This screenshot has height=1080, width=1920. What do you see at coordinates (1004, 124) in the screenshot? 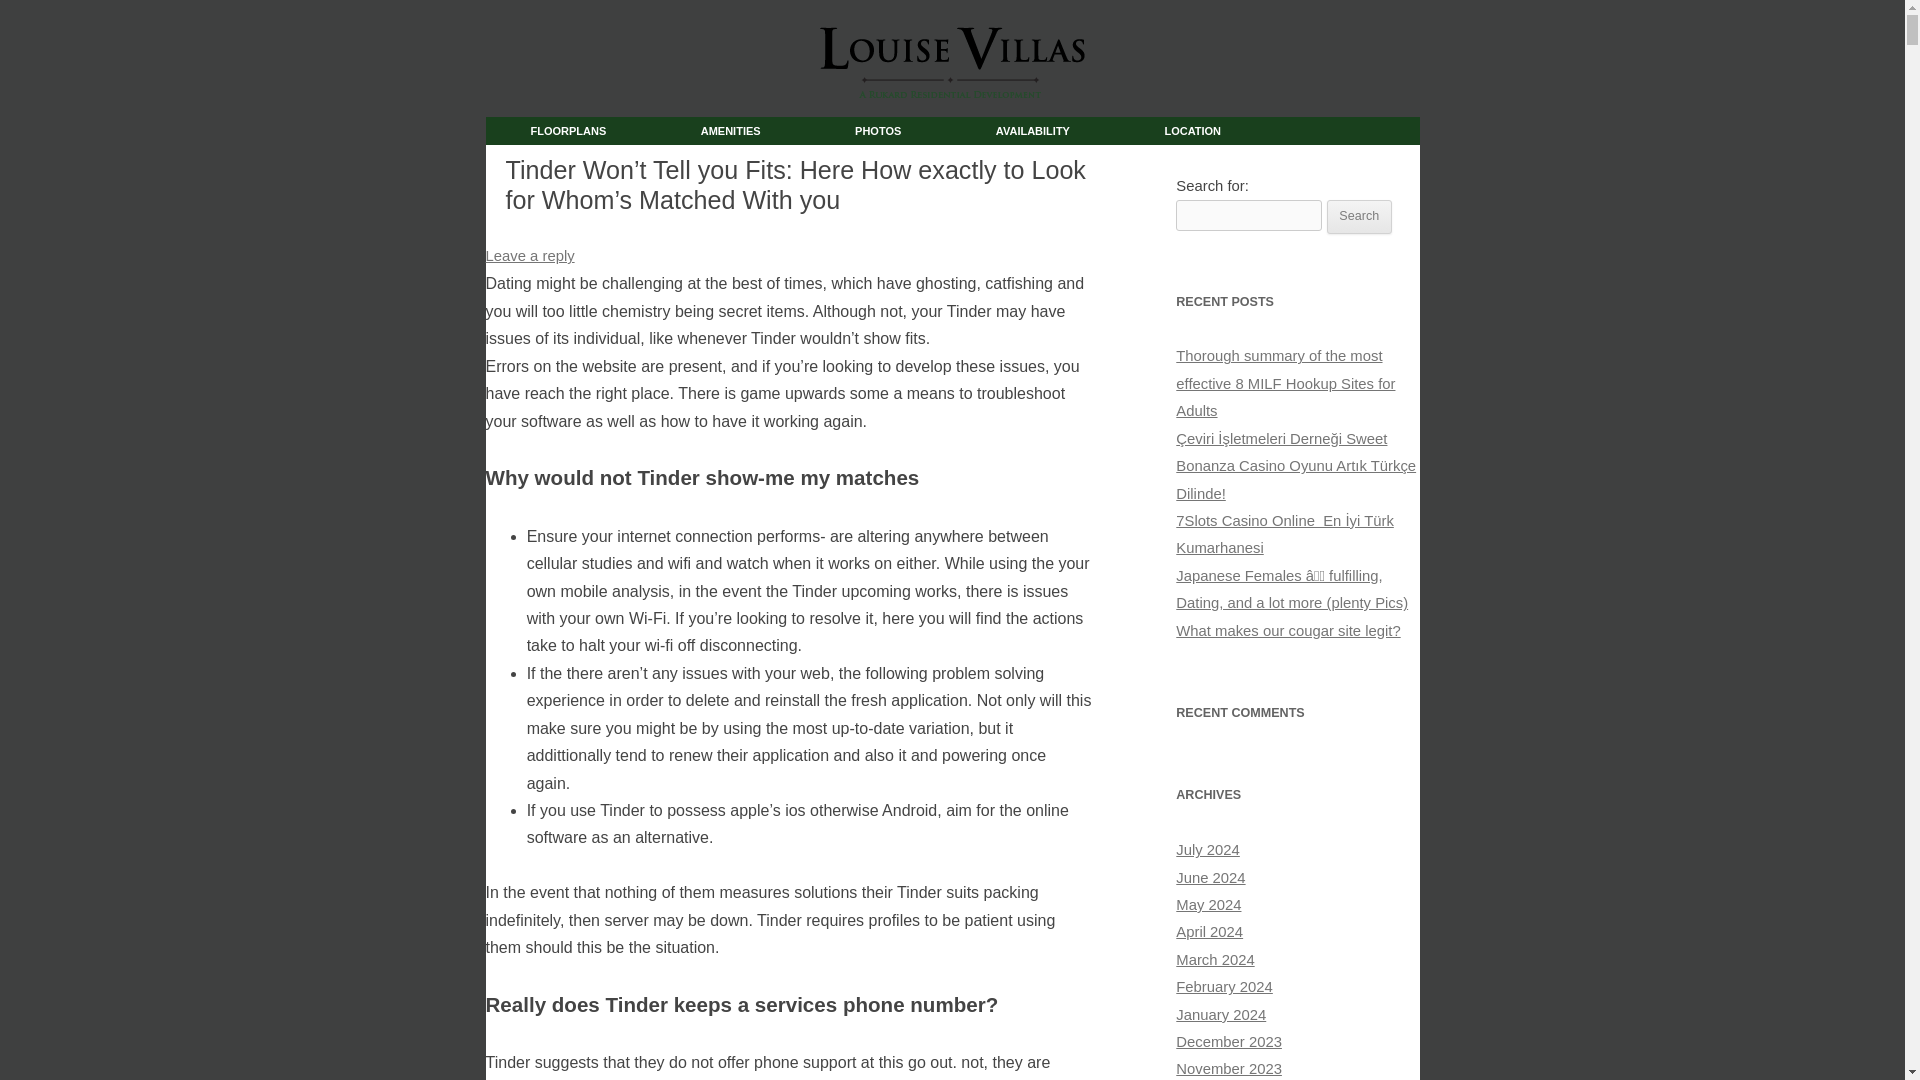
I see `Skip to content` at bounding box center [1004, 124].